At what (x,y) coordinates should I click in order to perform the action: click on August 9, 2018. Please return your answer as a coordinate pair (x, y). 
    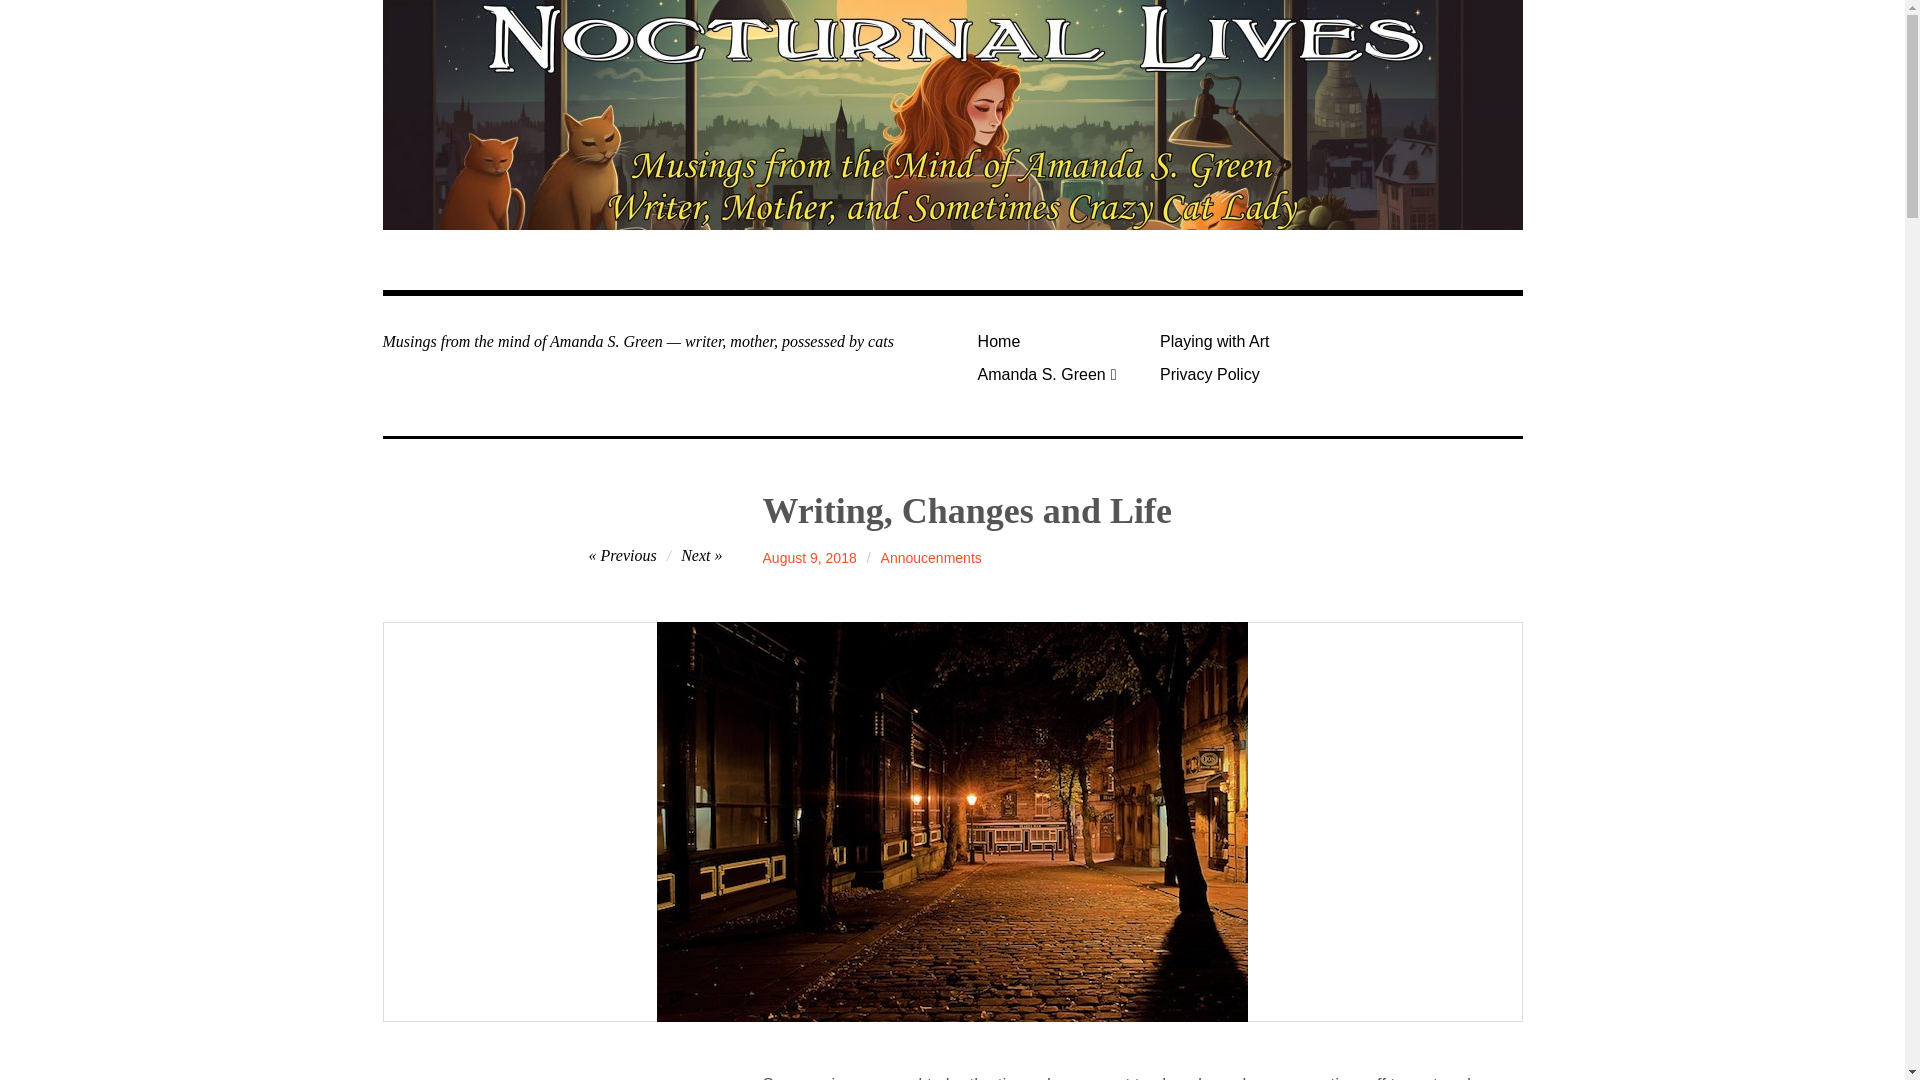
    Looking at the image, I should click on (809, 558).